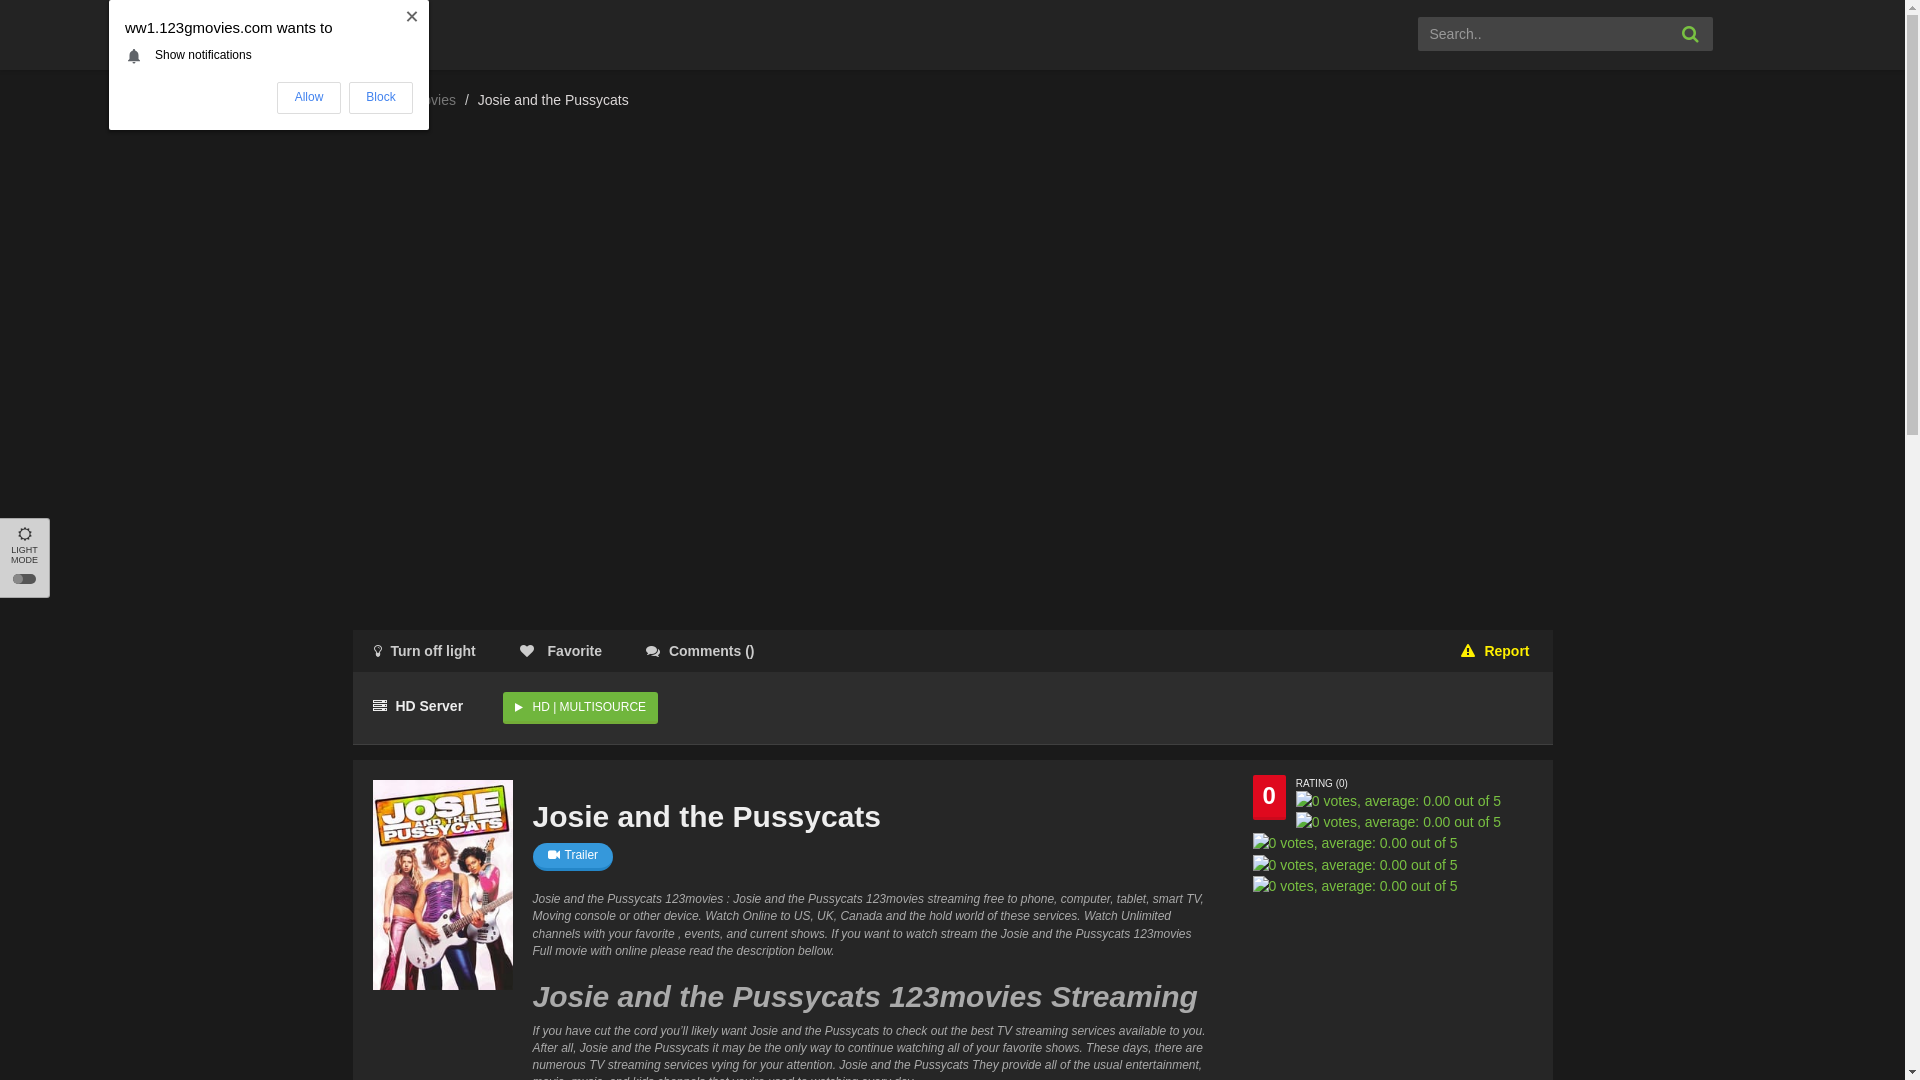 This screenshot has width=1920, height=1080. Describe the element at coordinates (700, 651) in the screenshot. I see `Comments ()` at that location.